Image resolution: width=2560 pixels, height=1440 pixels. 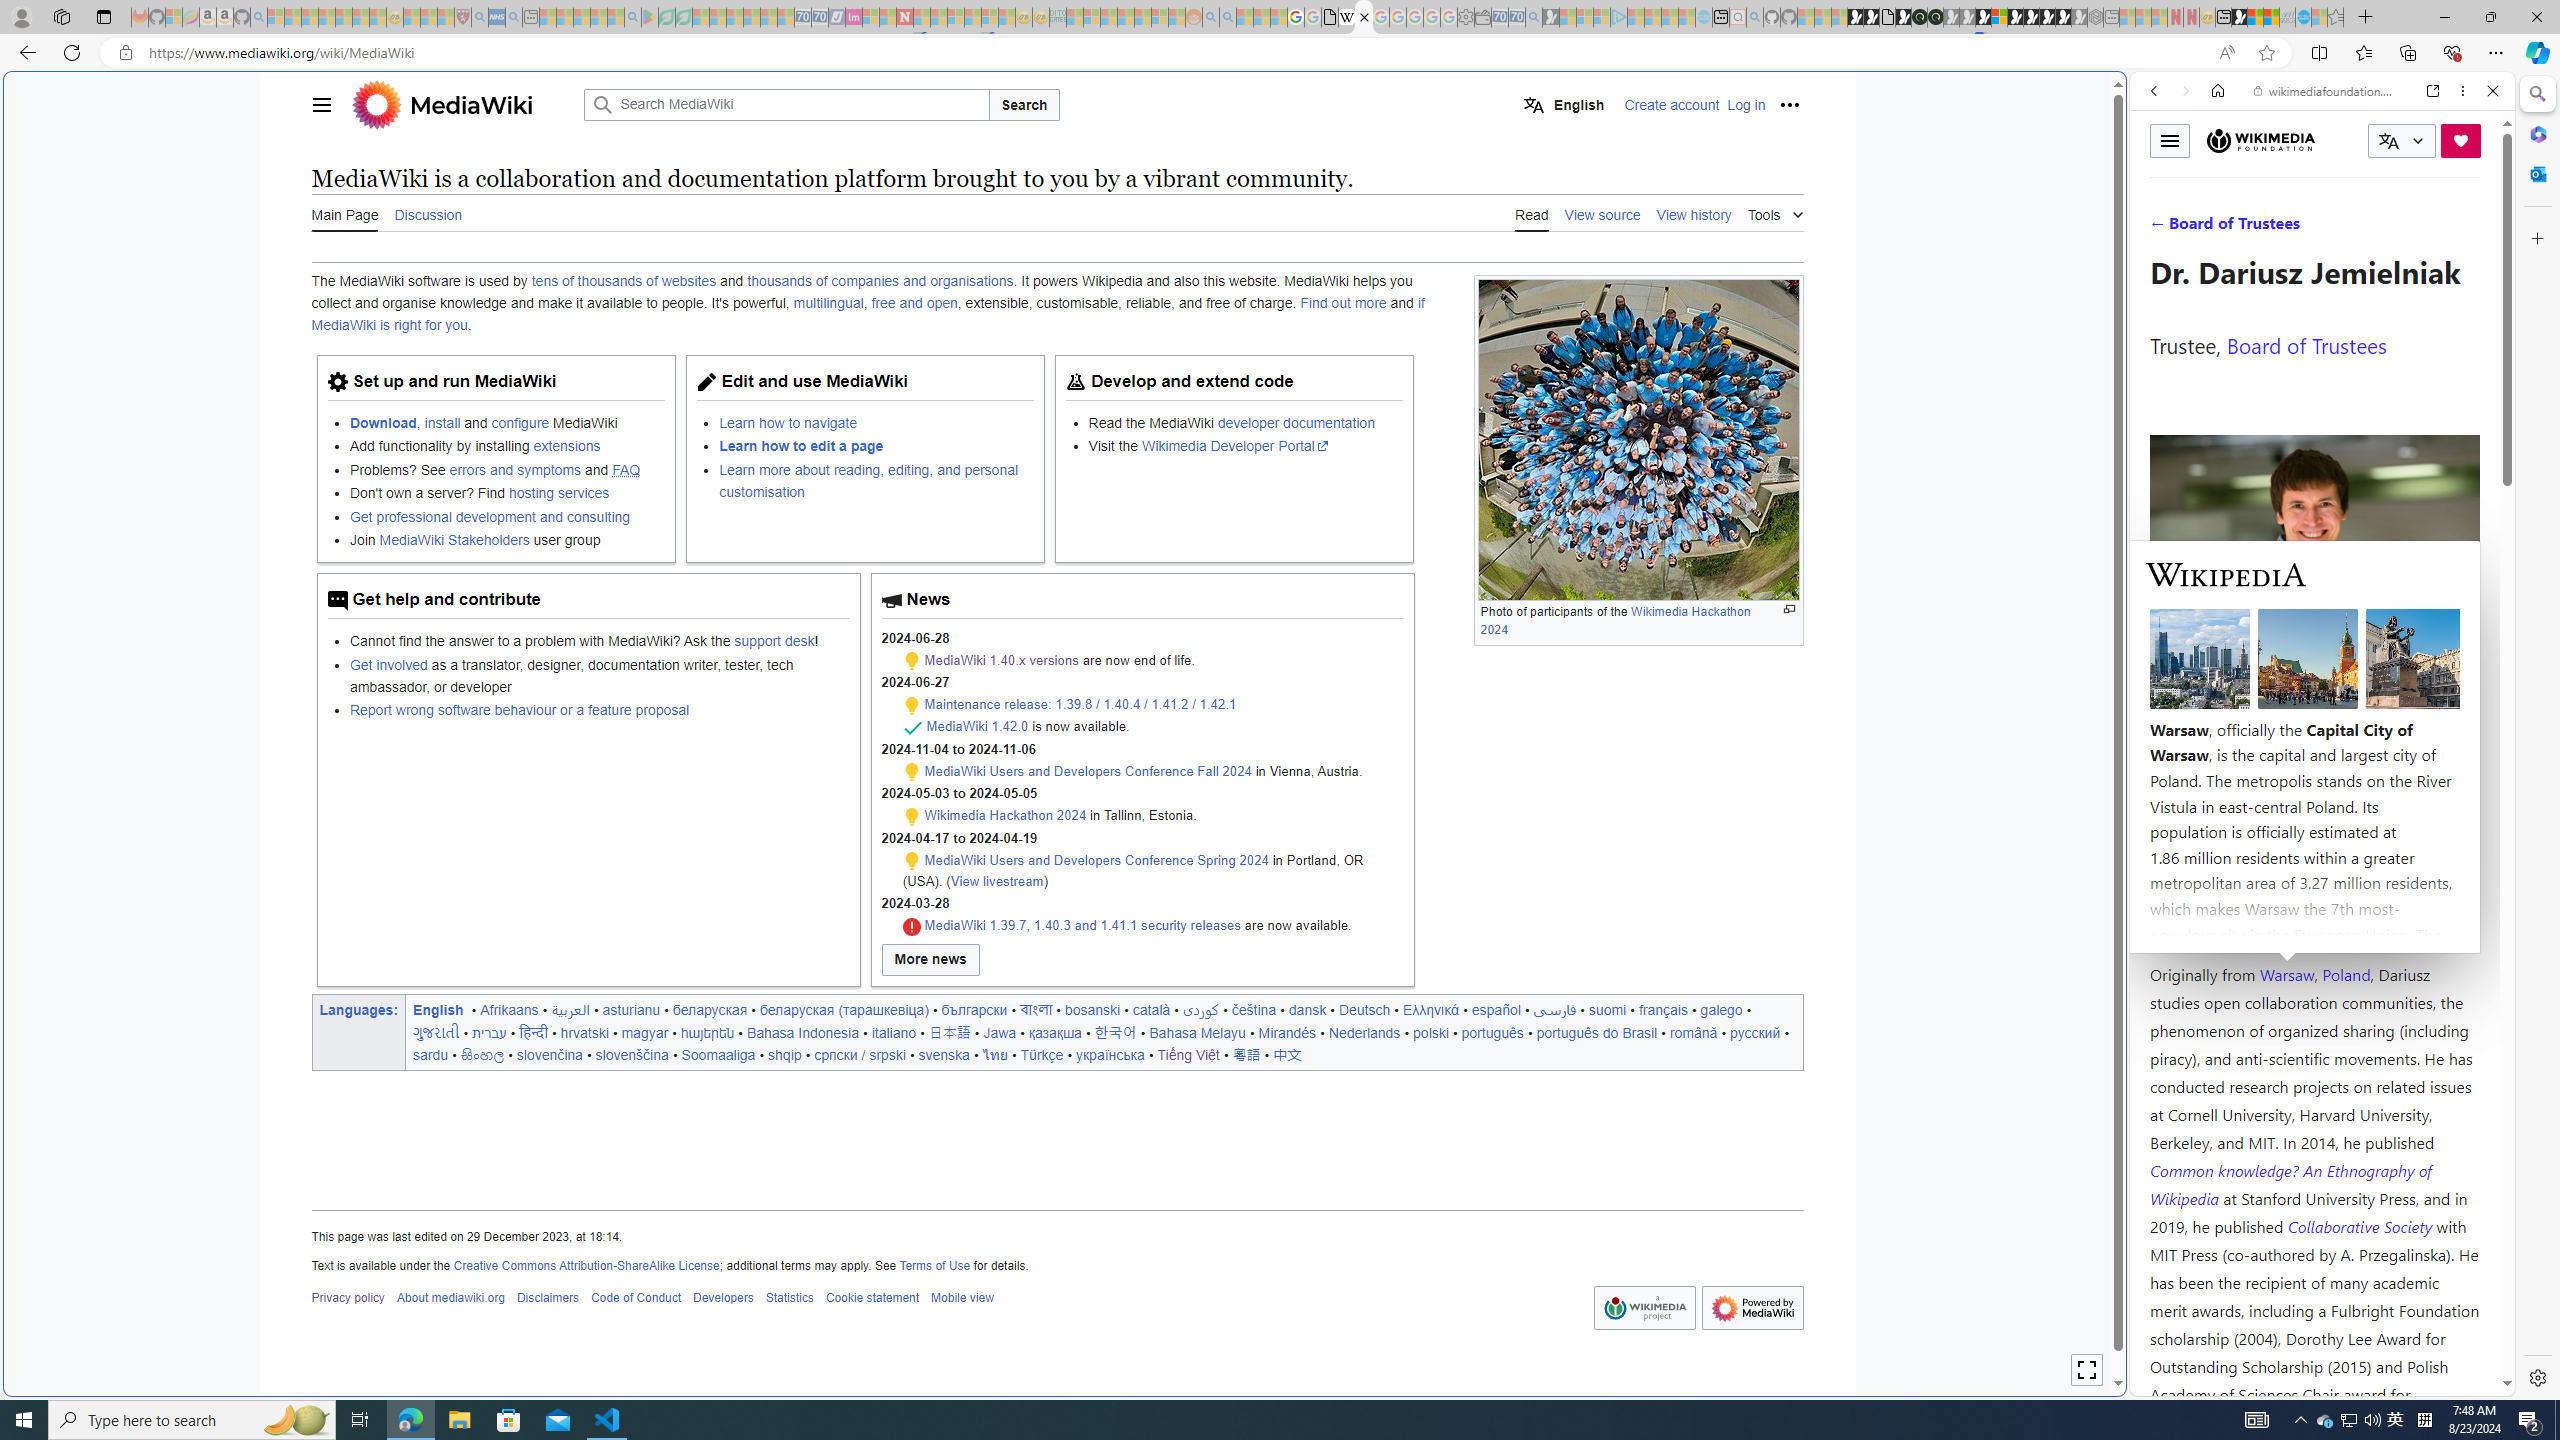 I want to click on MediaWiki 1.40.x versions, so click(x=1000, y=660).